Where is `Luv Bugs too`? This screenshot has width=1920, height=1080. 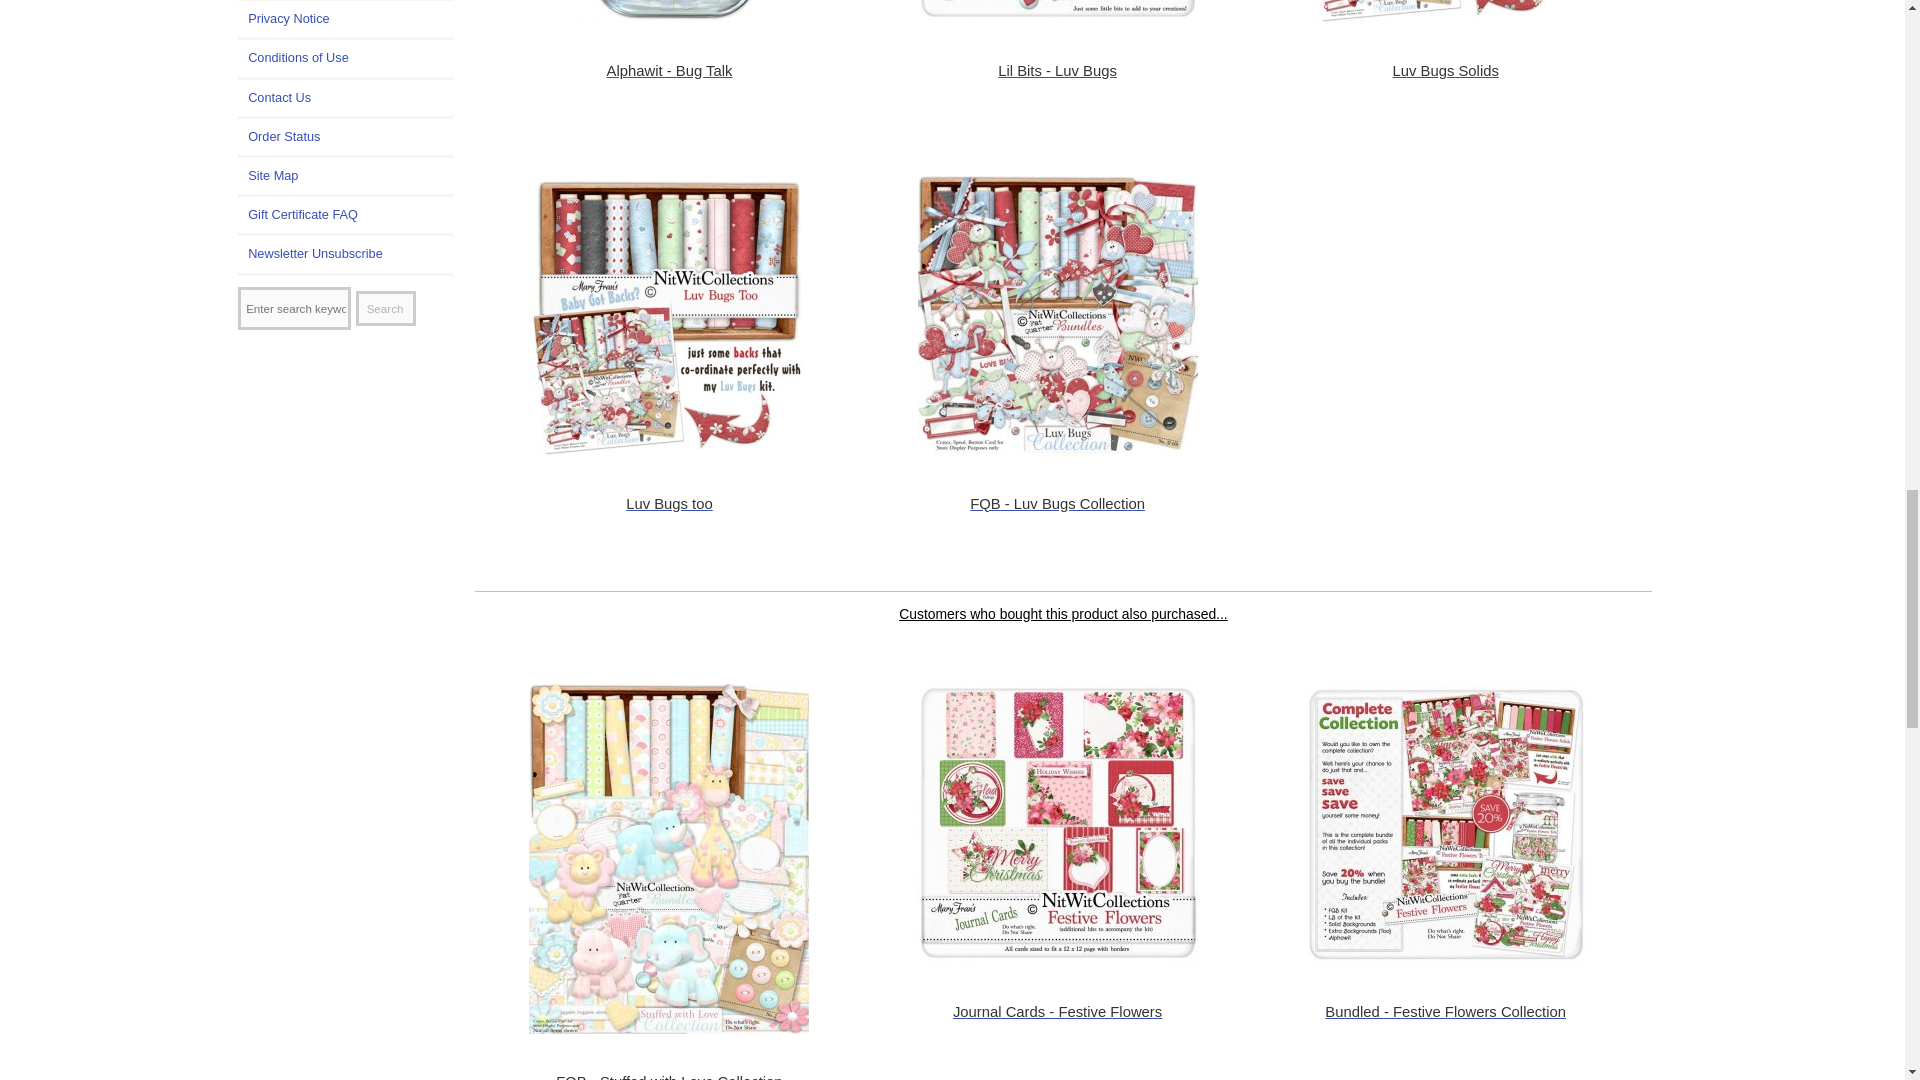 Luv Bugs too is located at coordinates (668, 316).